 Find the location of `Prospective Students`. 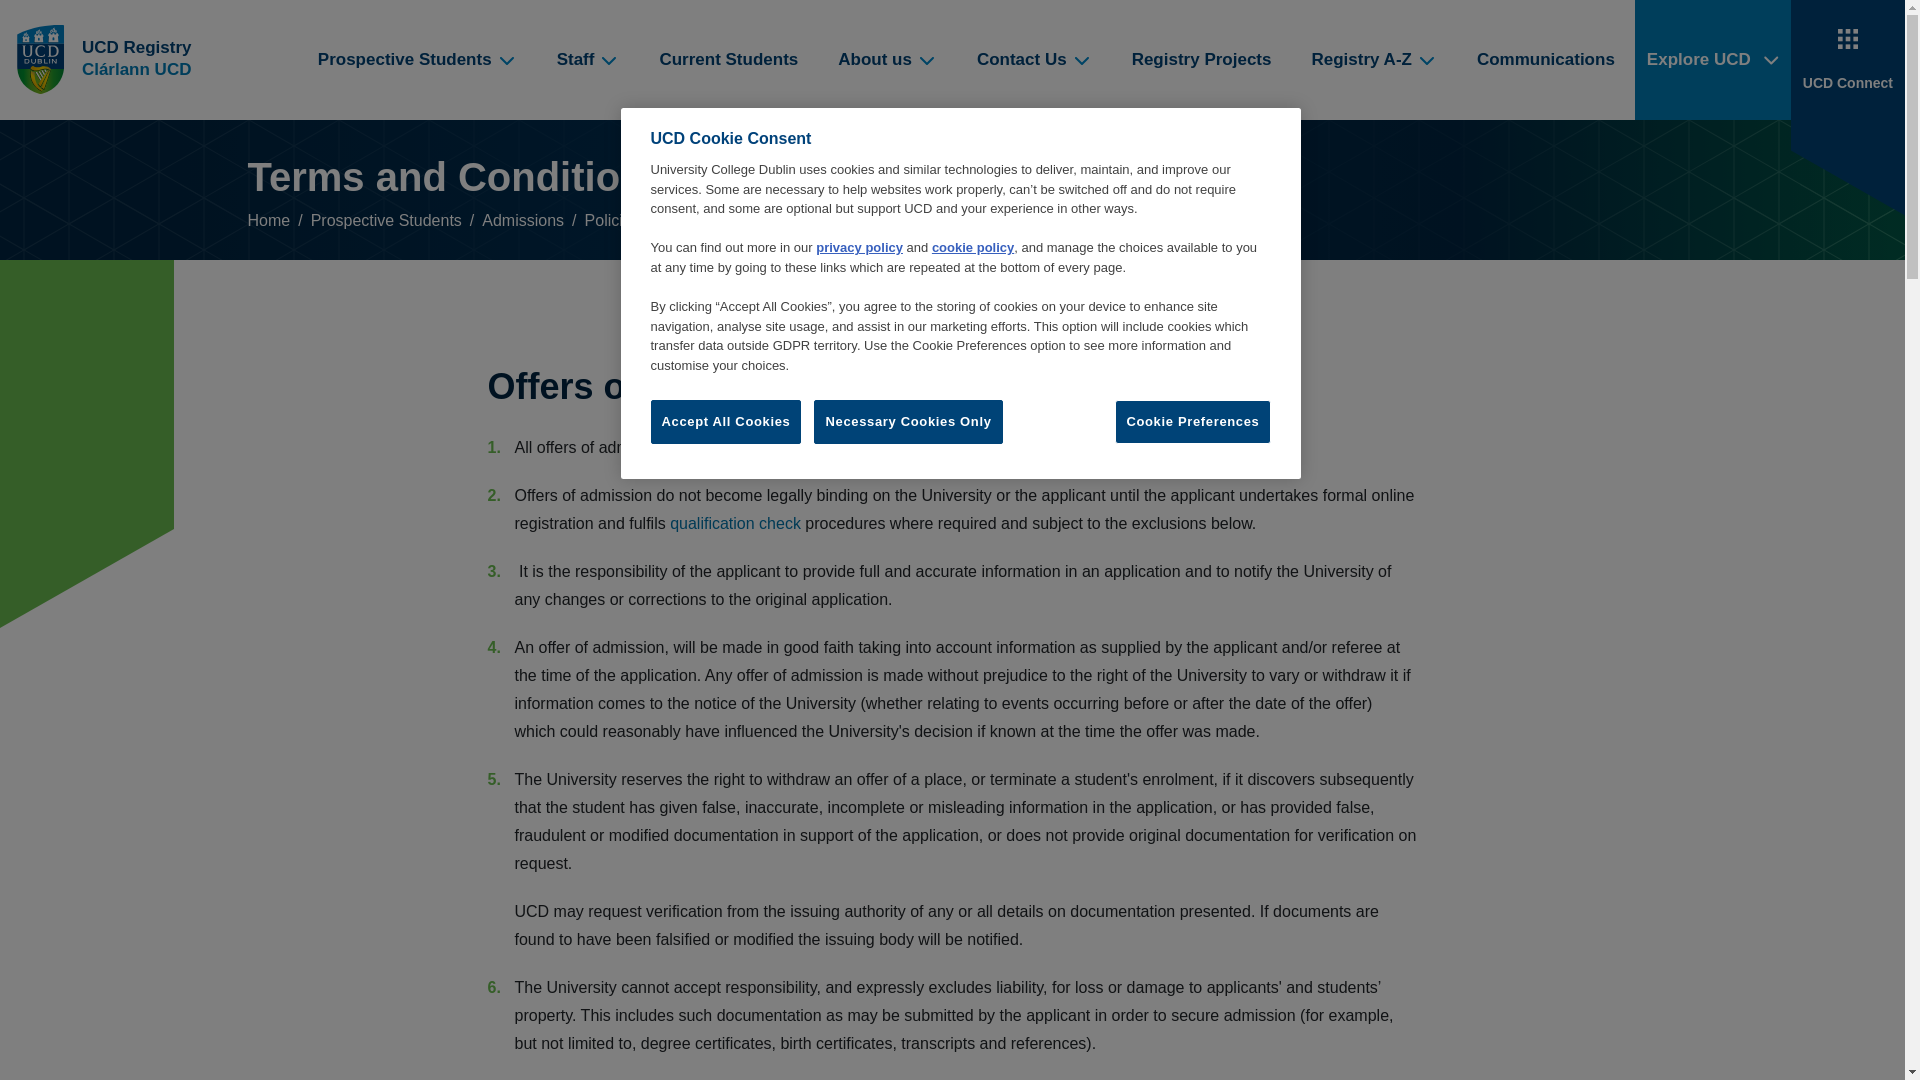

Prospective Students is located at coordinates (417, 60).